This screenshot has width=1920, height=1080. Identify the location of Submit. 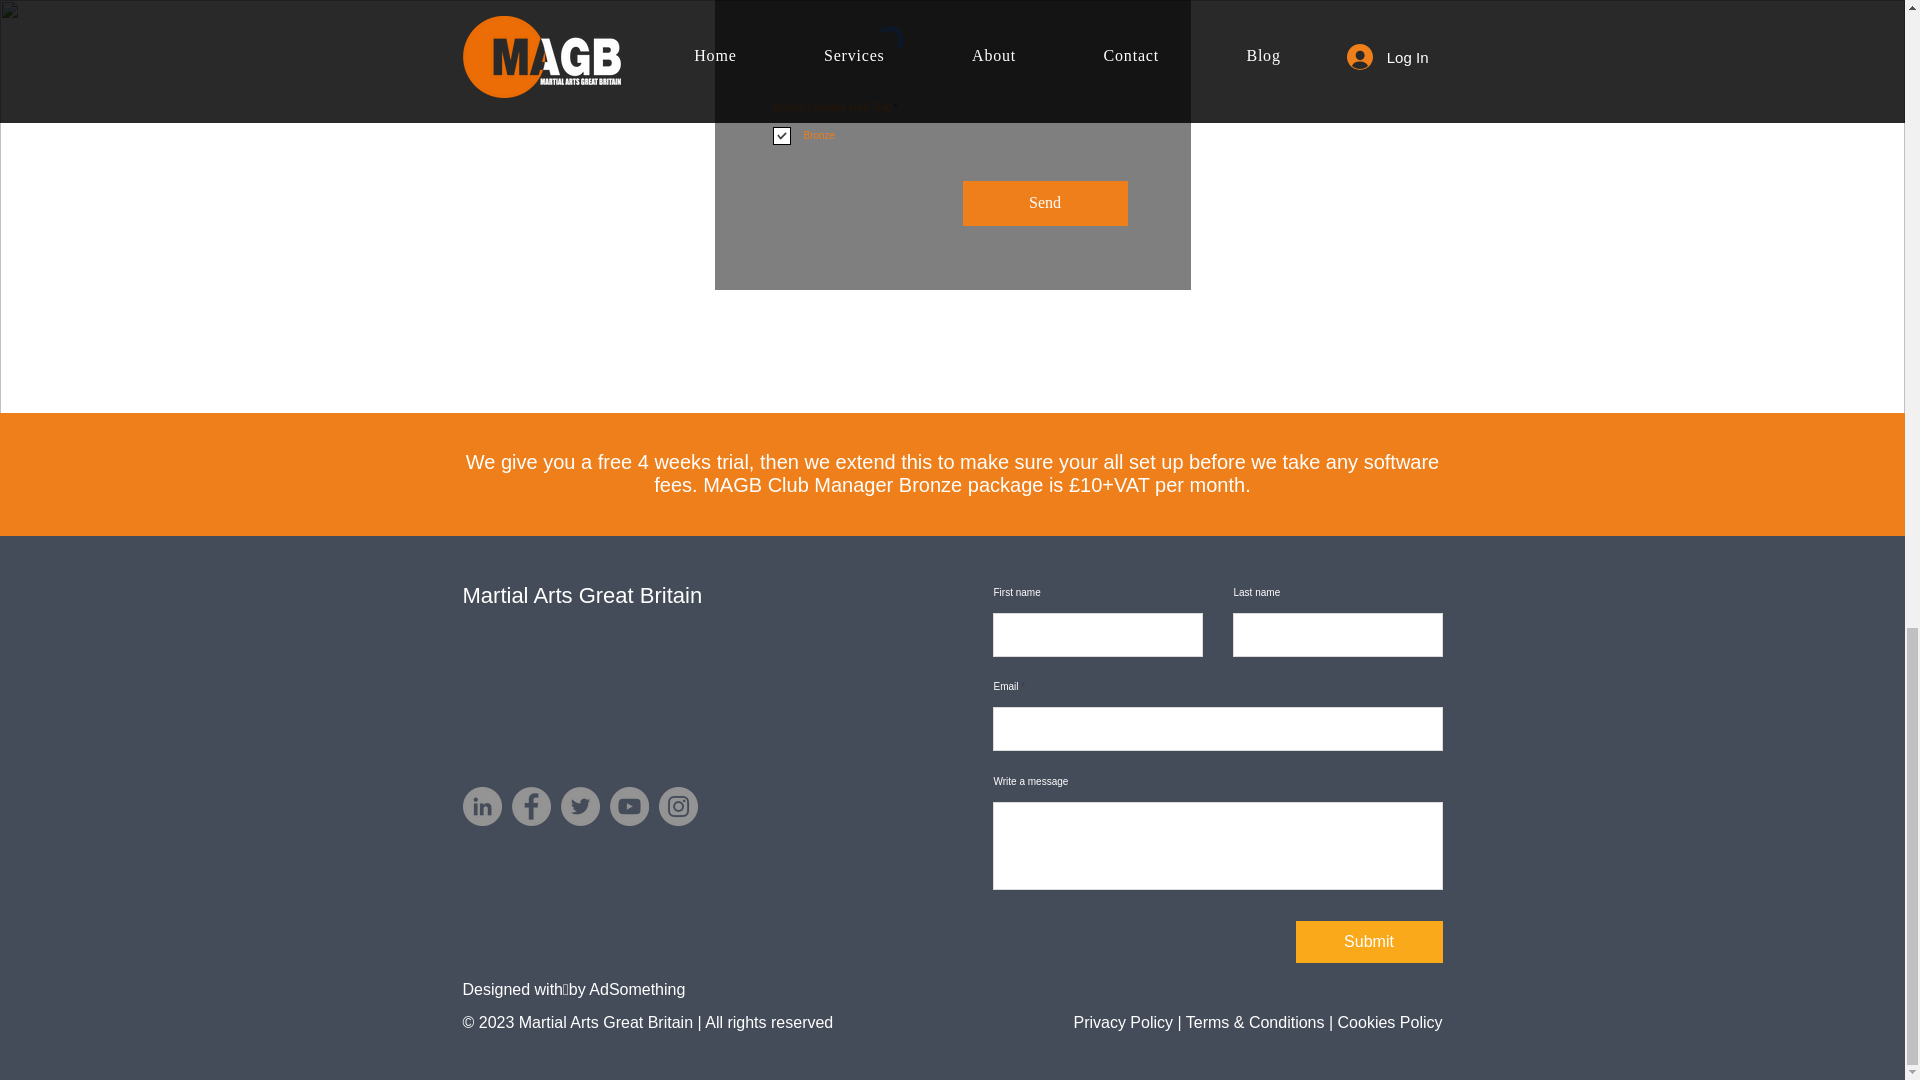
(1370, 942).